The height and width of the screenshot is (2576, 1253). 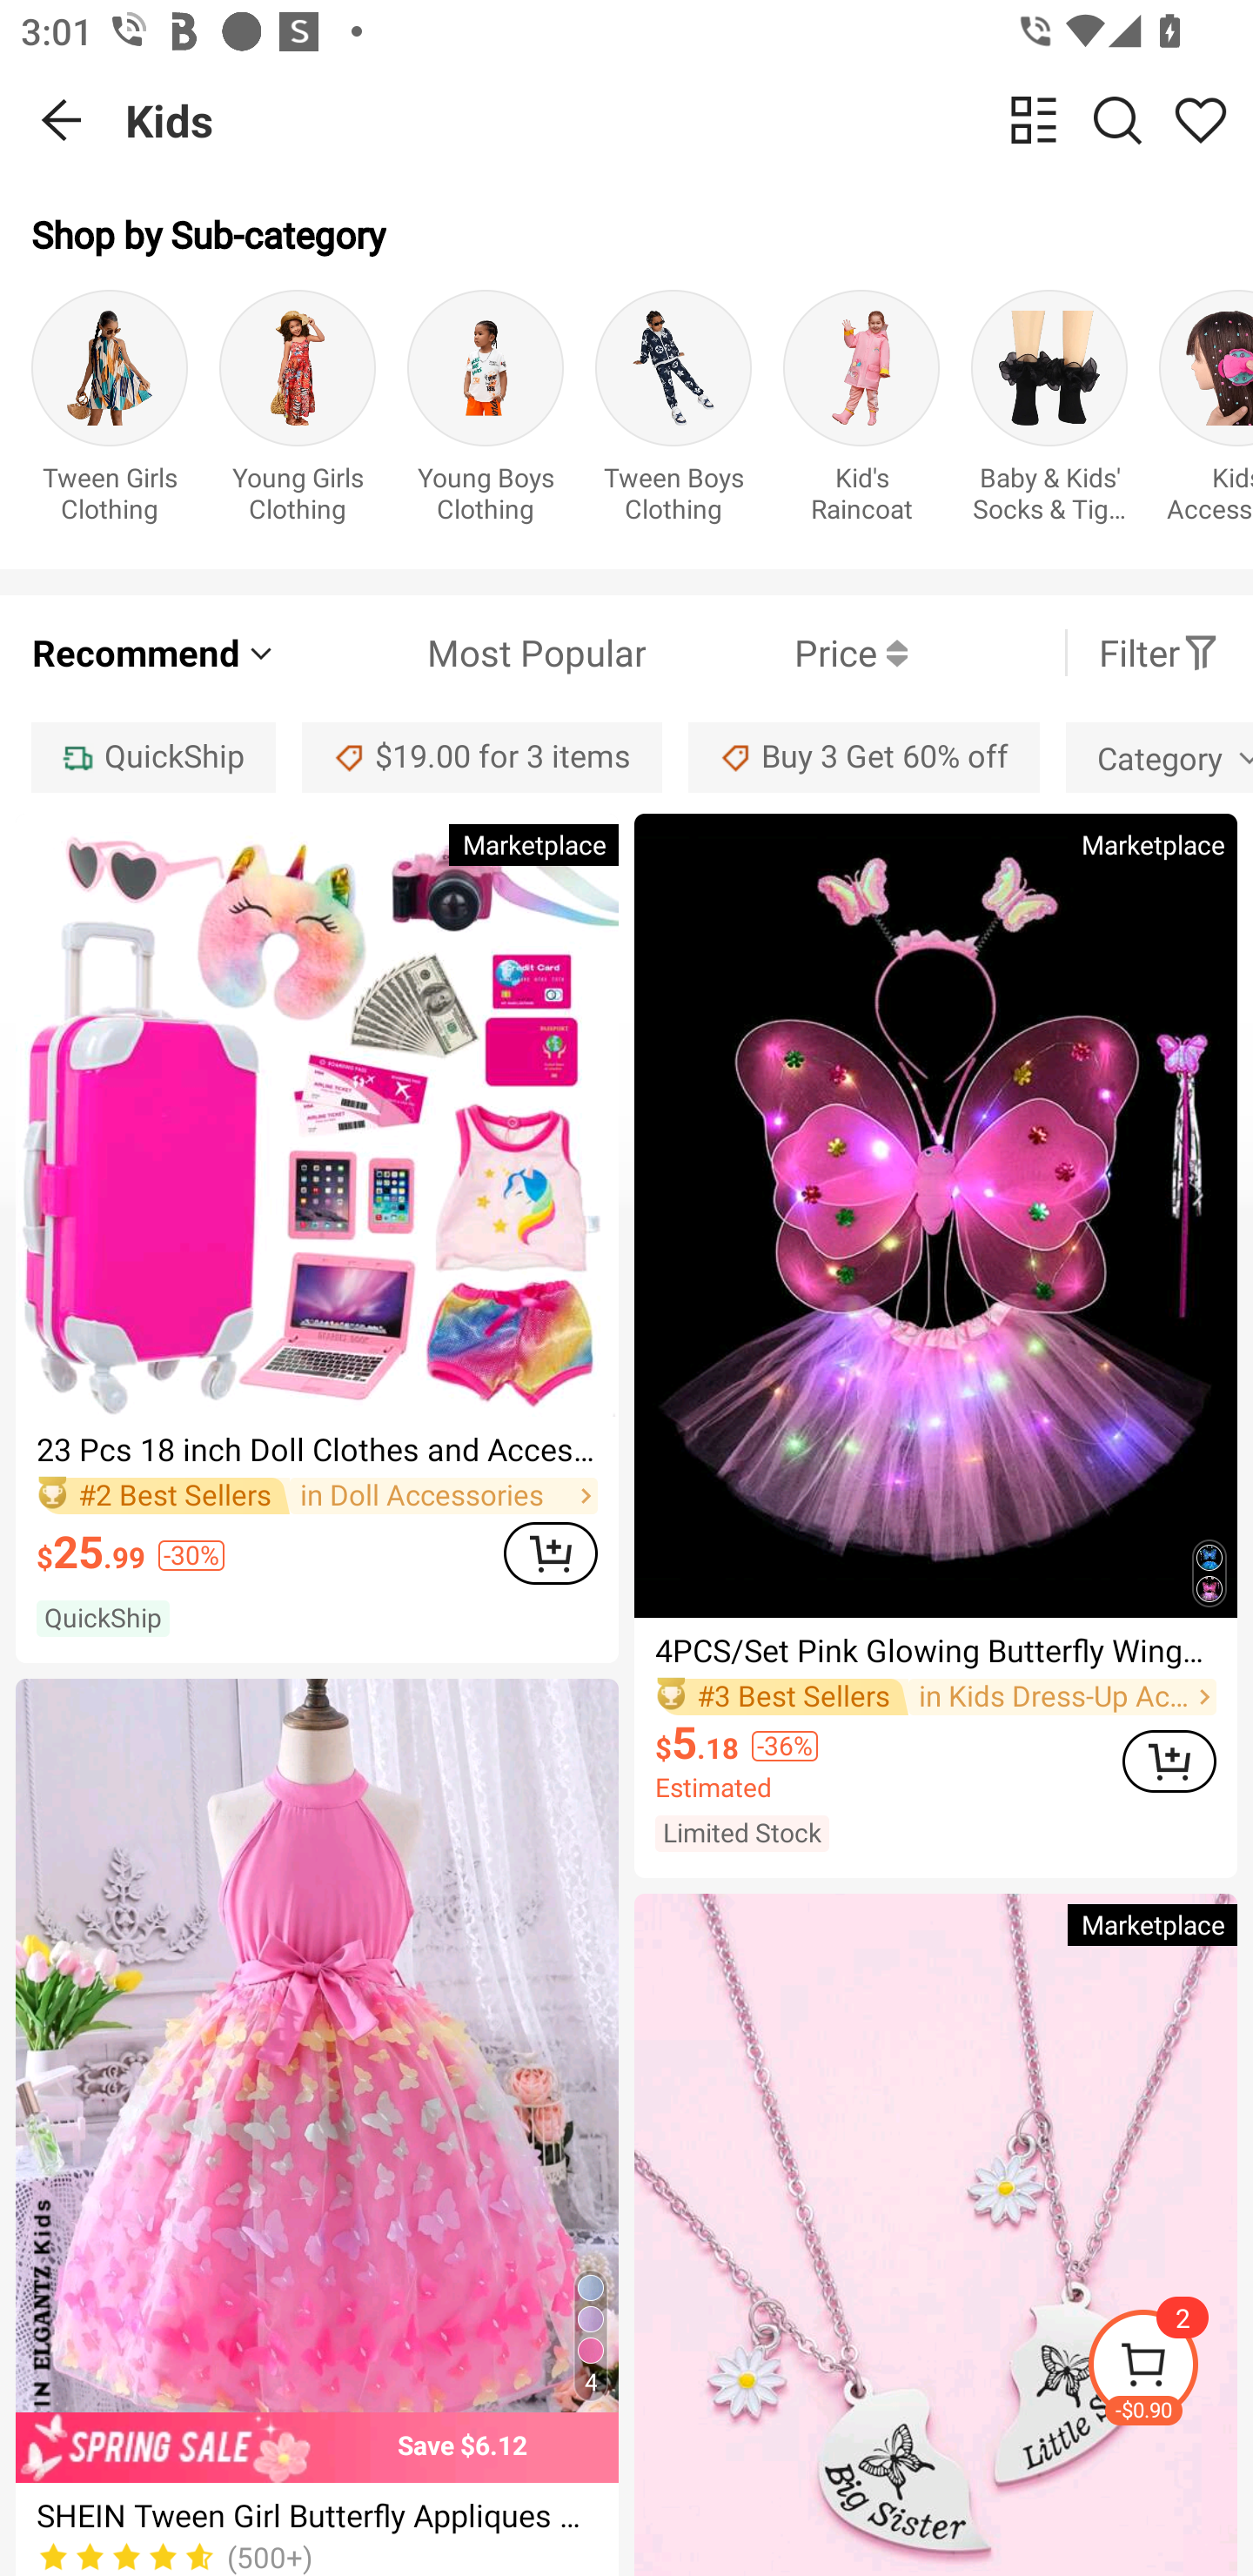 I want to click on ADD TO CART, so click(x=1169, y=1761).